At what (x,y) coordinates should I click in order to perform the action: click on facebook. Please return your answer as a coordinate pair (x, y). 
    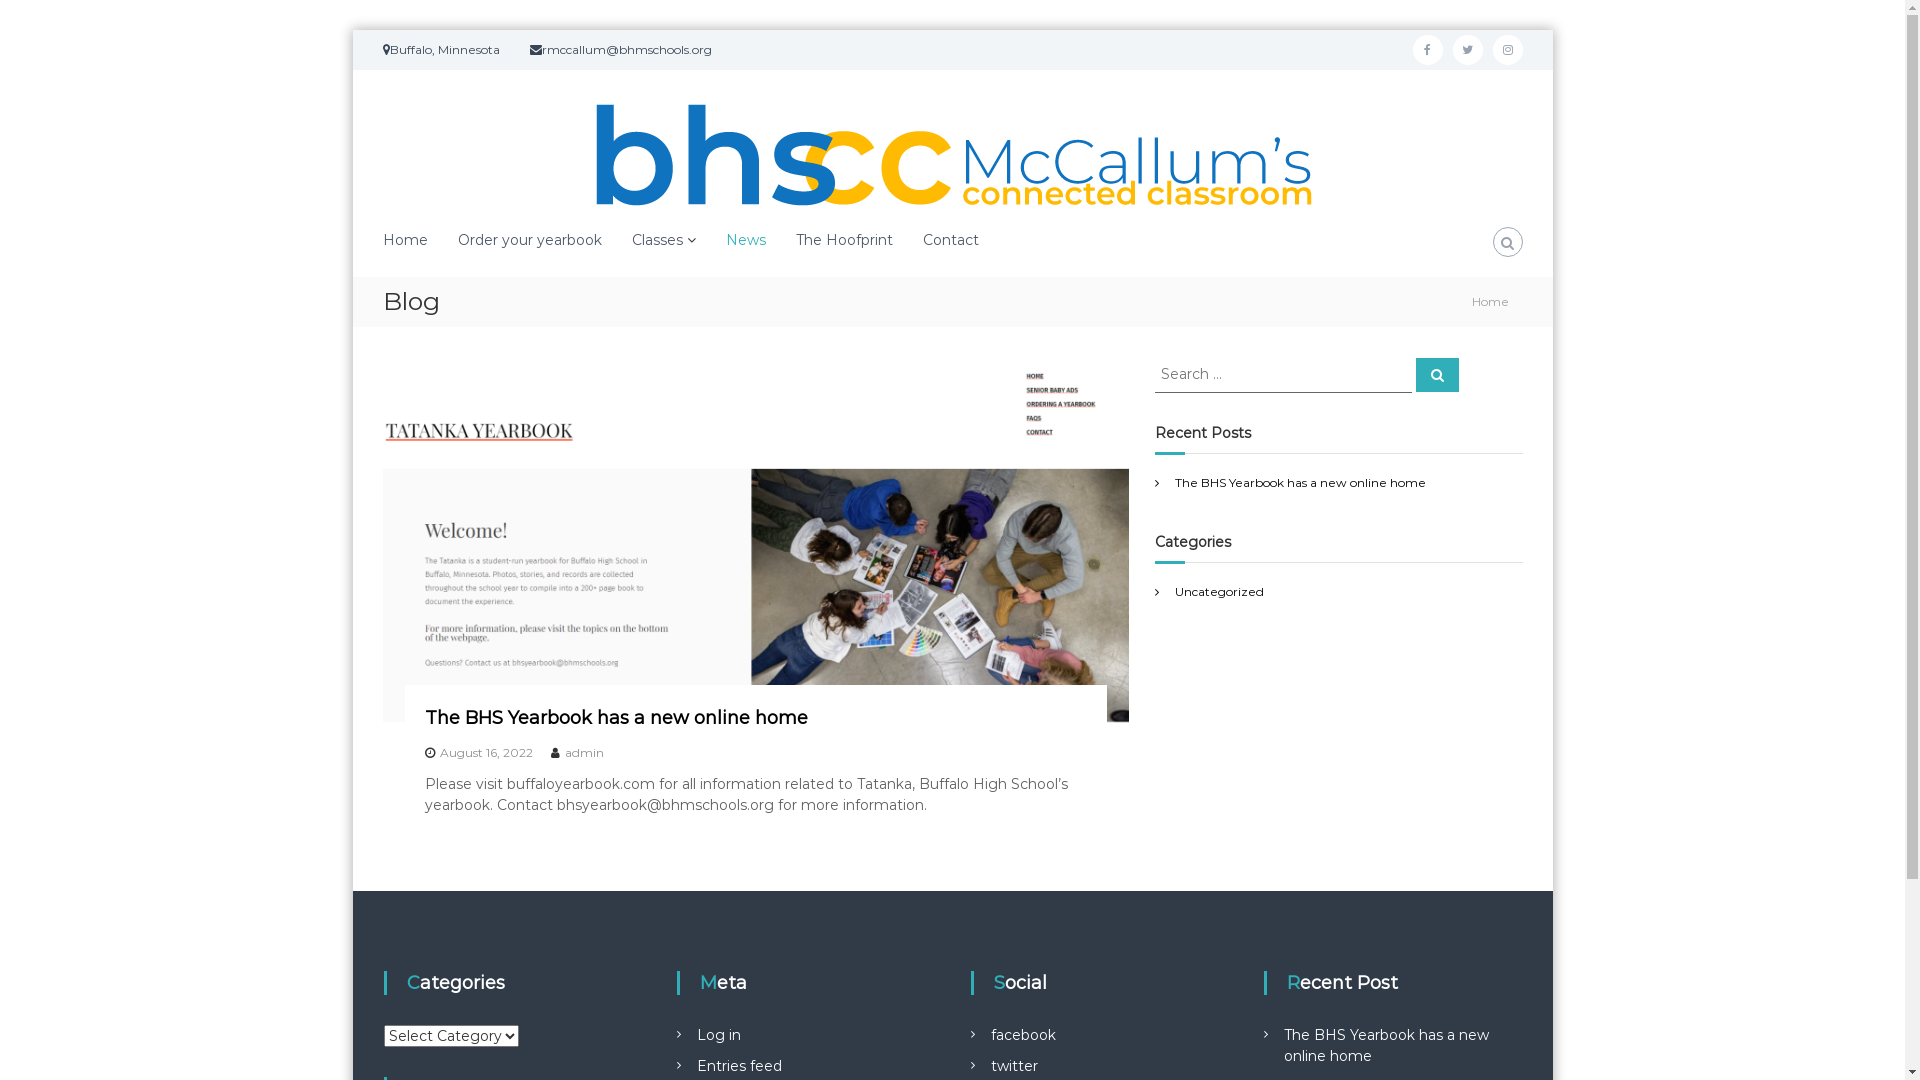
    Looking at the image, I should click on (1024, 1035).